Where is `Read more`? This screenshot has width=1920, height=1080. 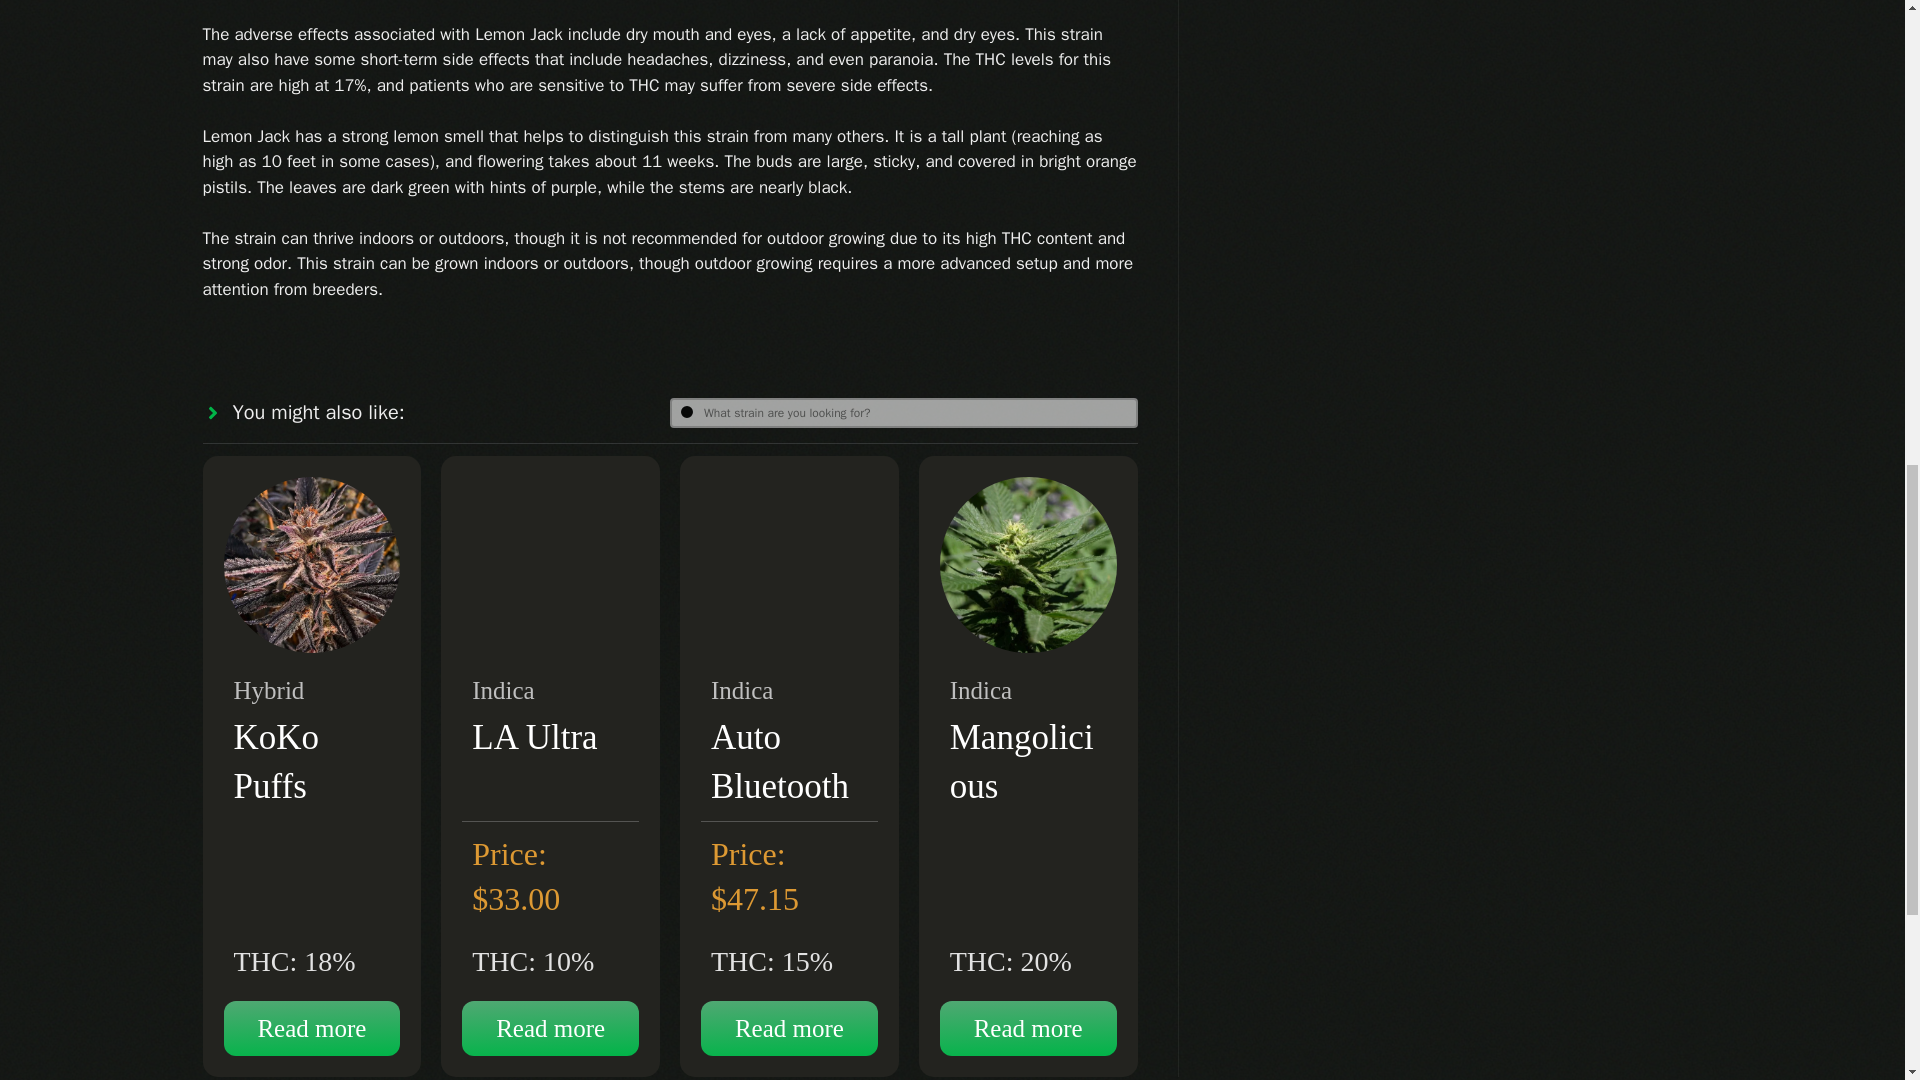
Read more is located at coordinates (312, 1028).